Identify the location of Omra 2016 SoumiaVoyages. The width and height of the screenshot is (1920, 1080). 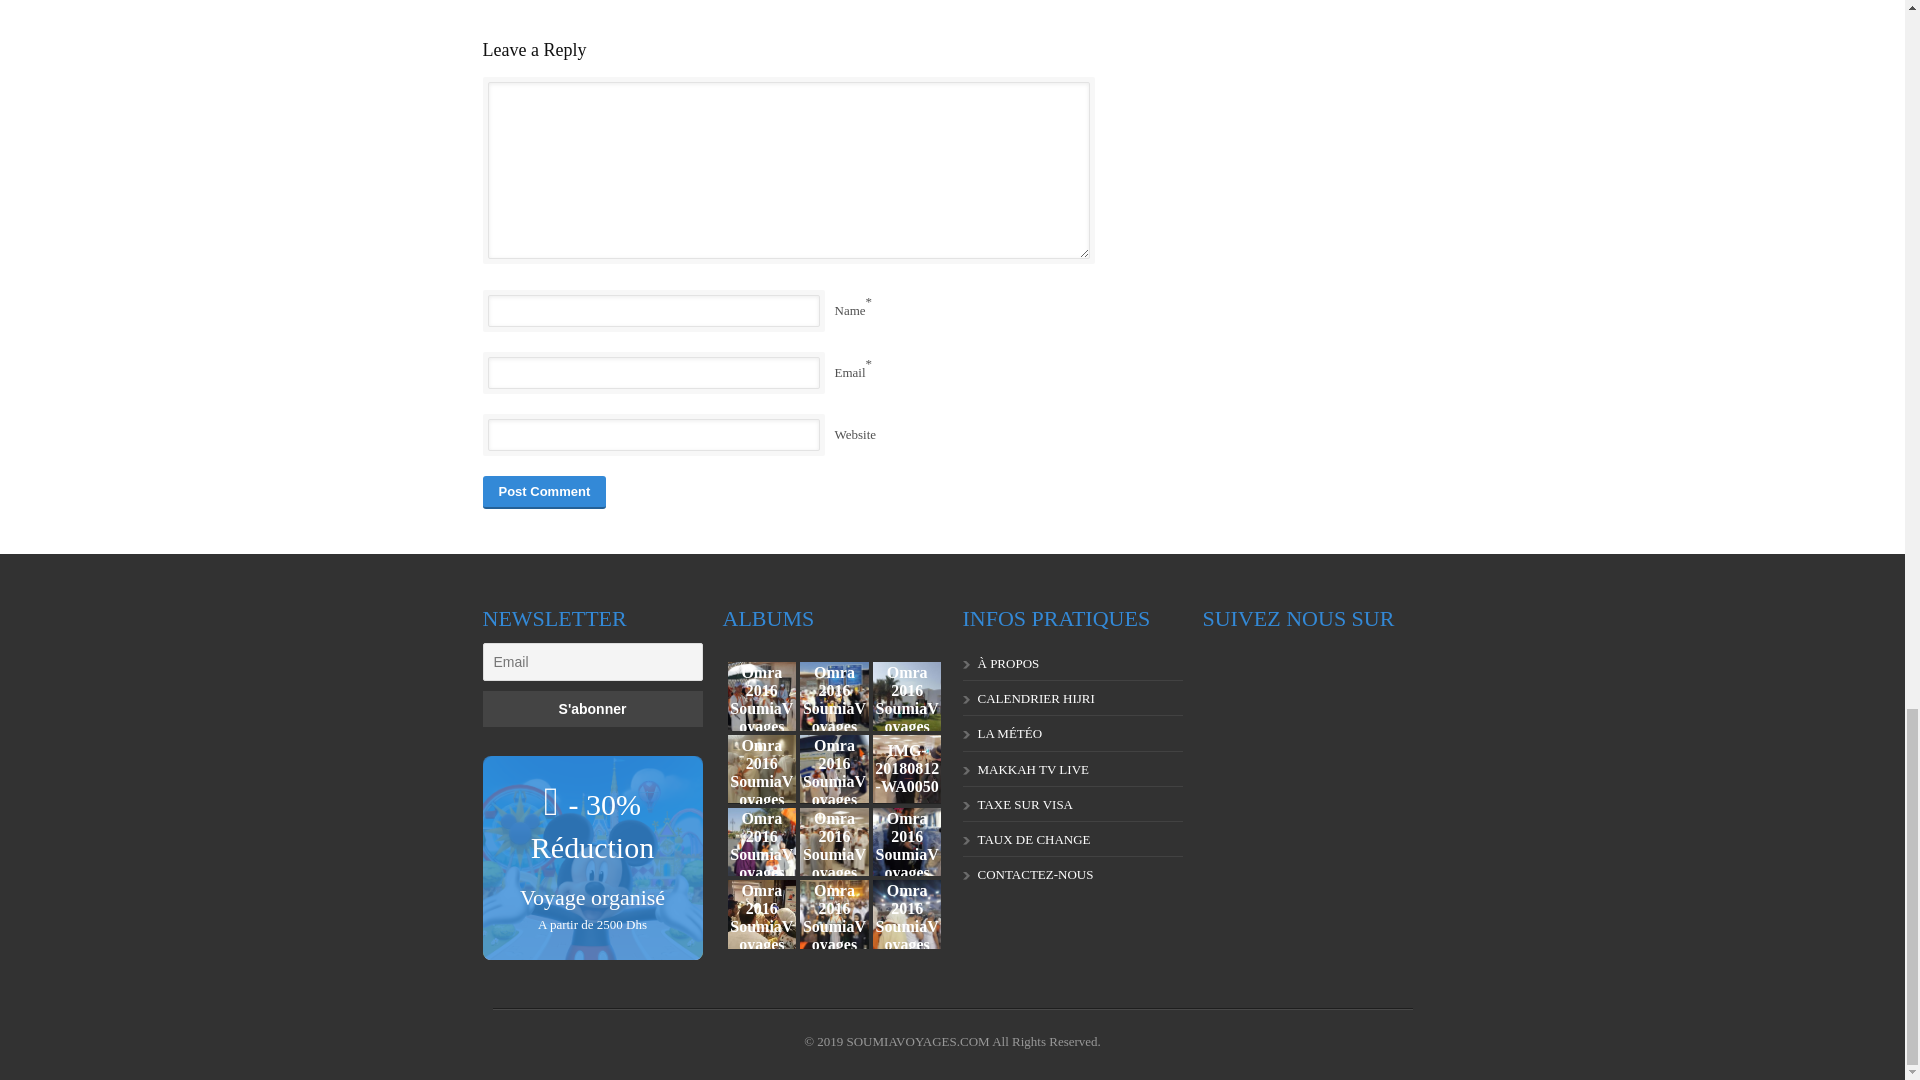
(762, 696).